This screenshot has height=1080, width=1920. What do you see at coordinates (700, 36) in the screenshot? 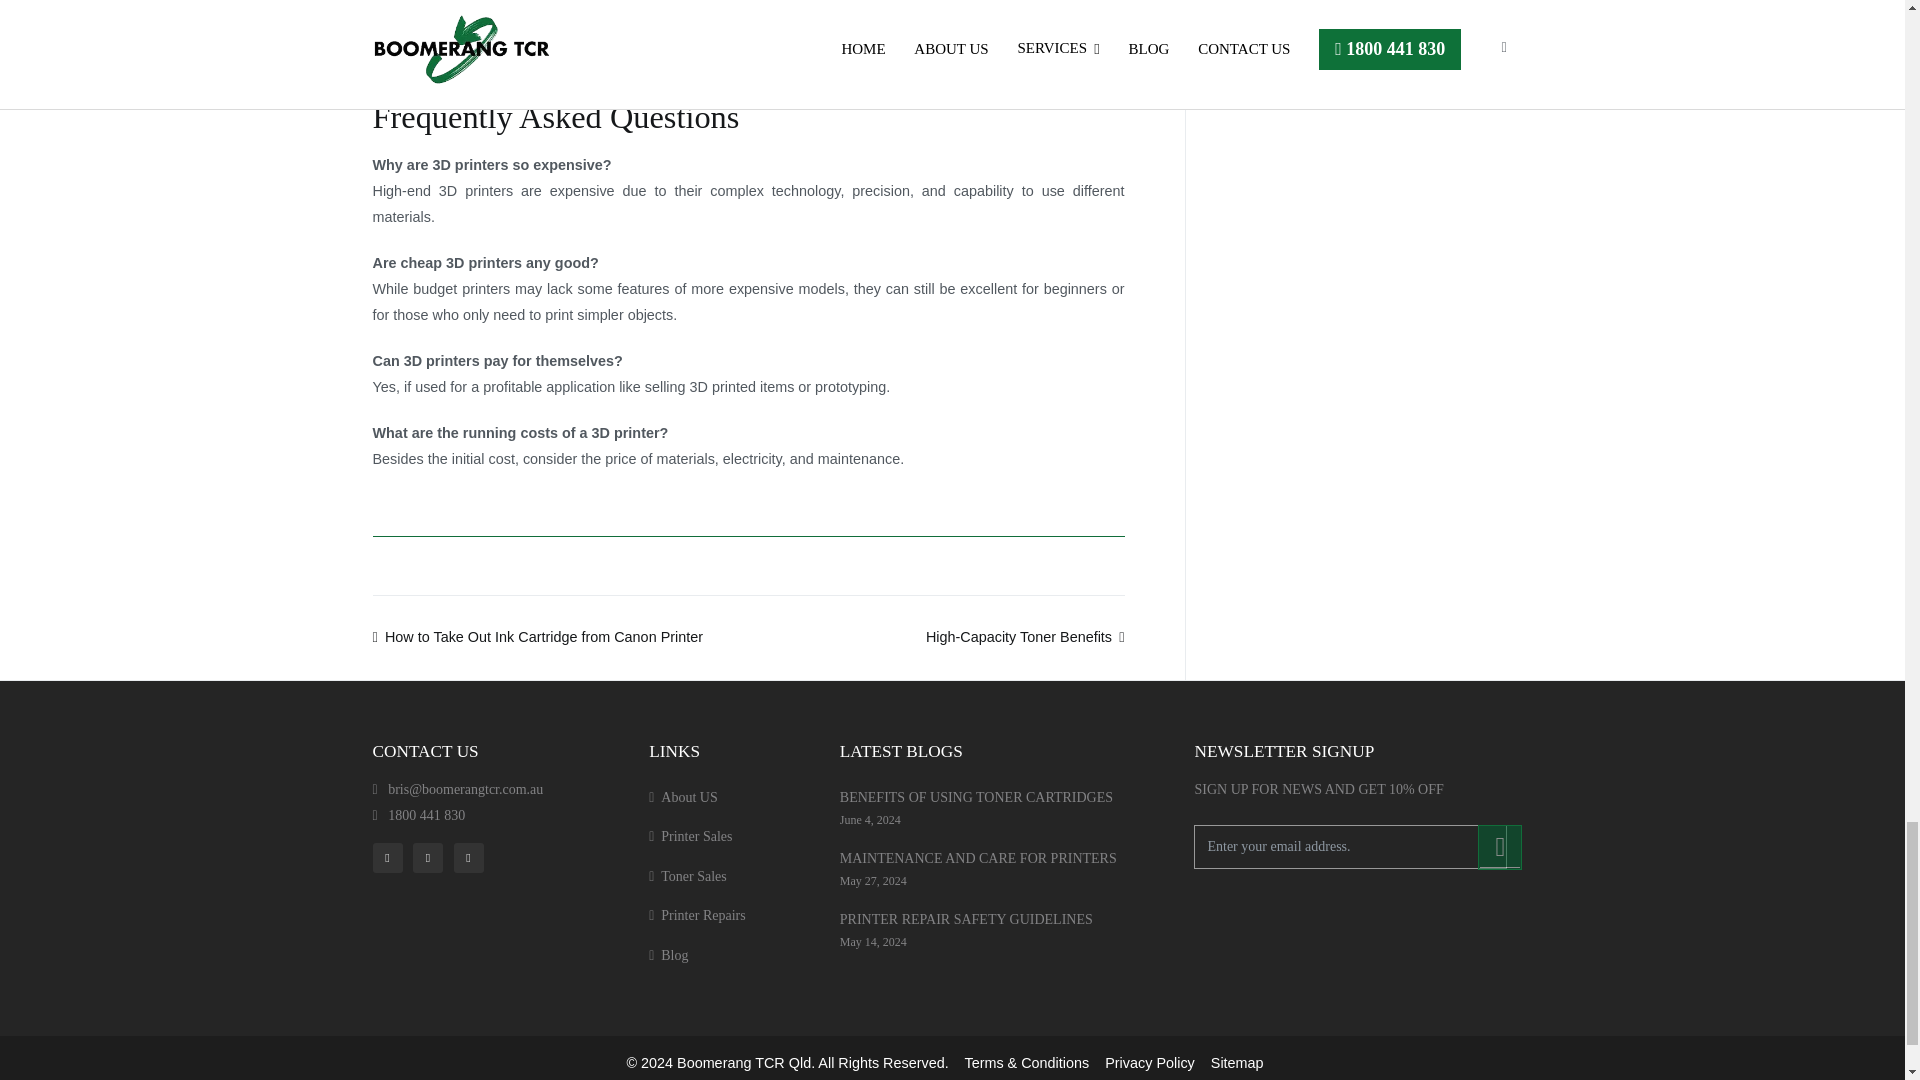
I see `Contact us` at bounding box center [700, 36].